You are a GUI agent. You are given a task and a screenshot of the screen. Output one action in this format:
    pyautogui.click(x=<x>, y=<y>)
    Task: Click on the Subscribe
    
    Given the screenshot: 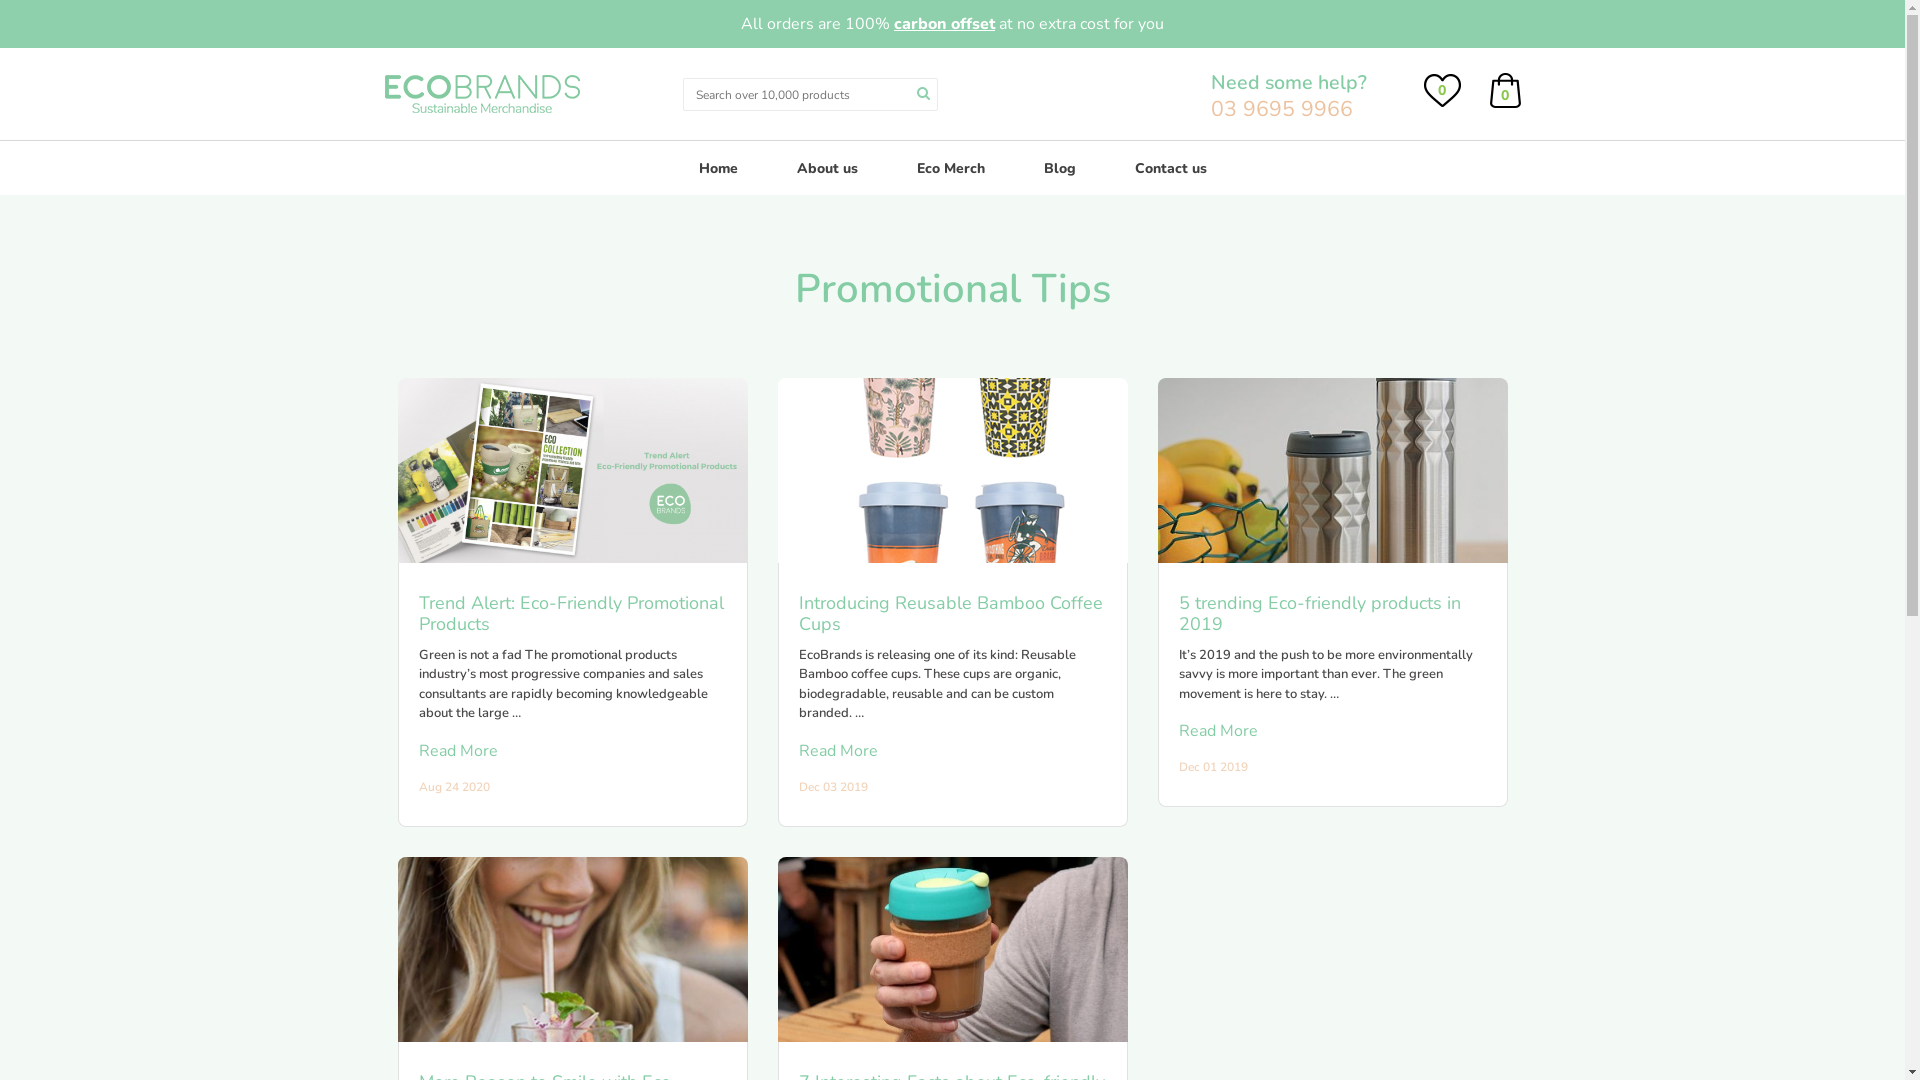 What is the action you would take?
    pyautogui.click(x=142, y=19)
    